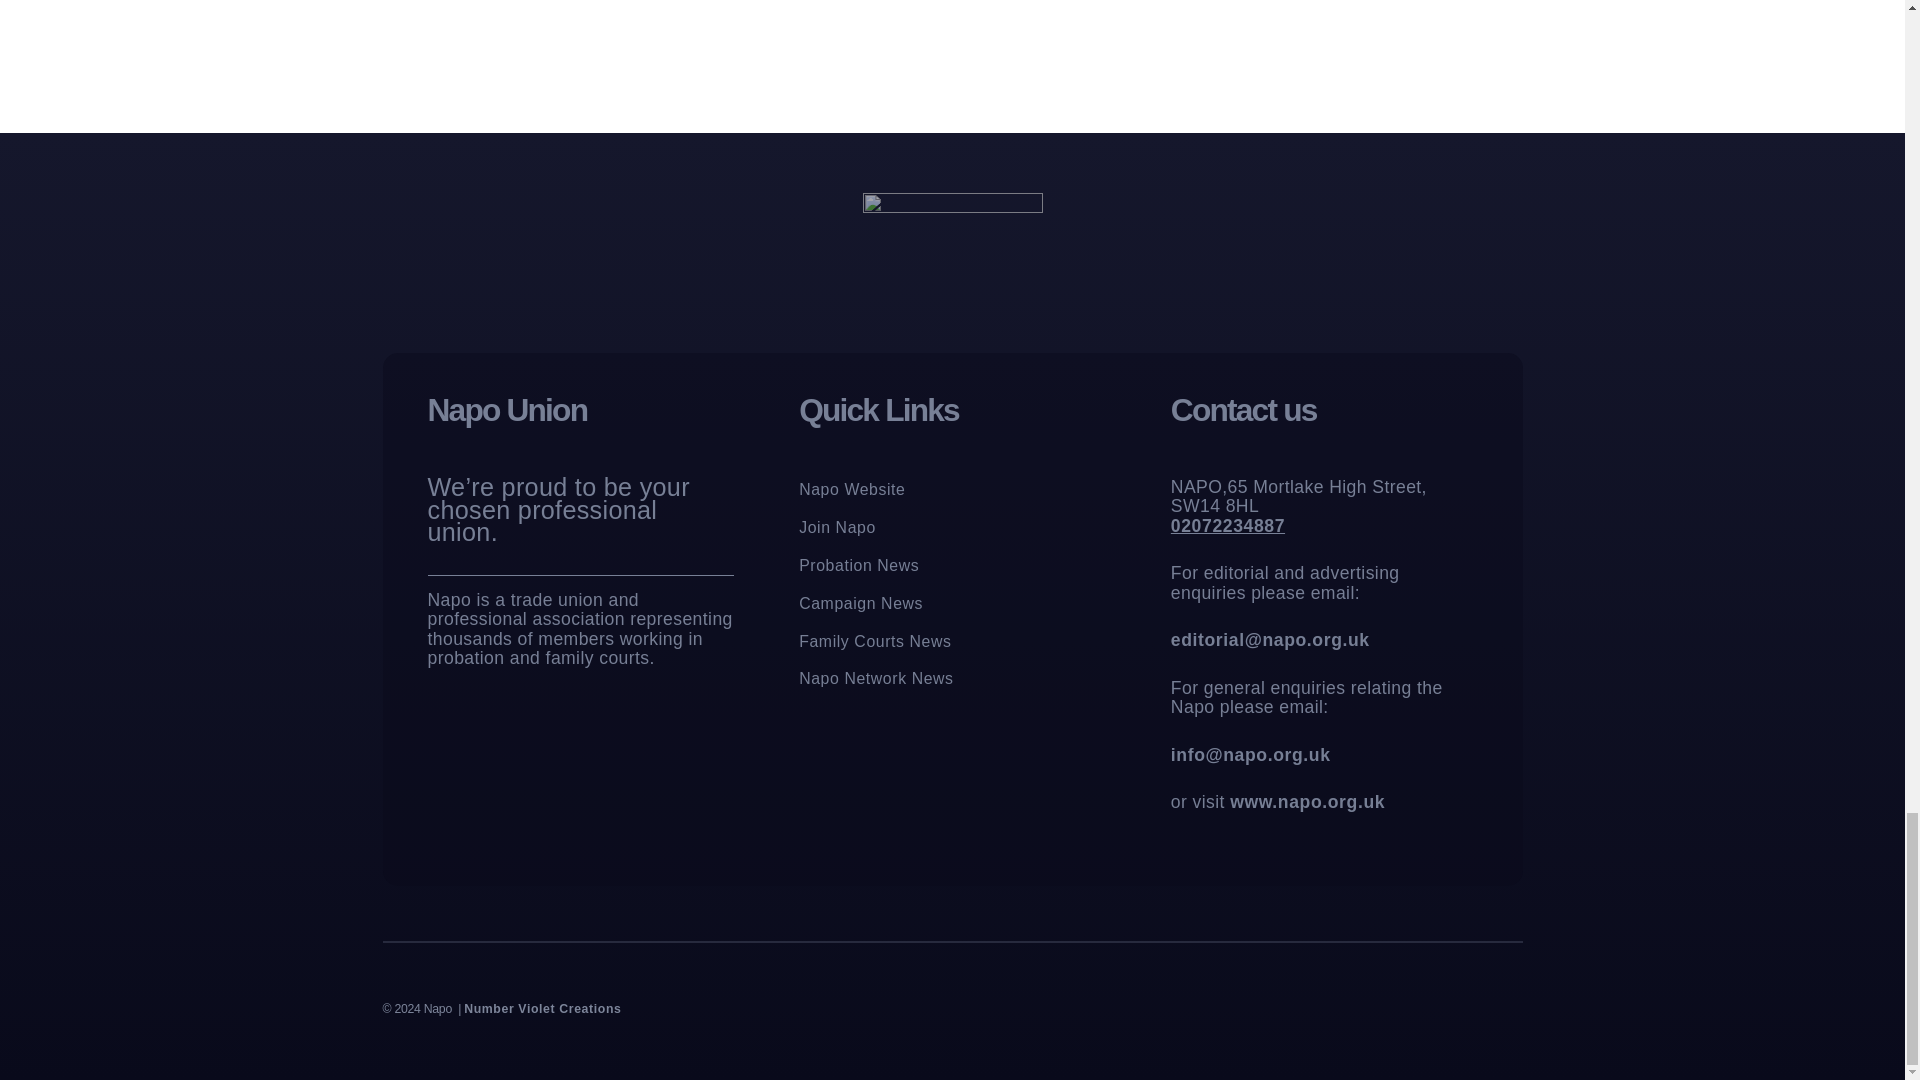 This screenshot has height=1080, width=1920. Describe the element at coordinates (1324, 645) in the screenshot. I see `Page 1` at that location.